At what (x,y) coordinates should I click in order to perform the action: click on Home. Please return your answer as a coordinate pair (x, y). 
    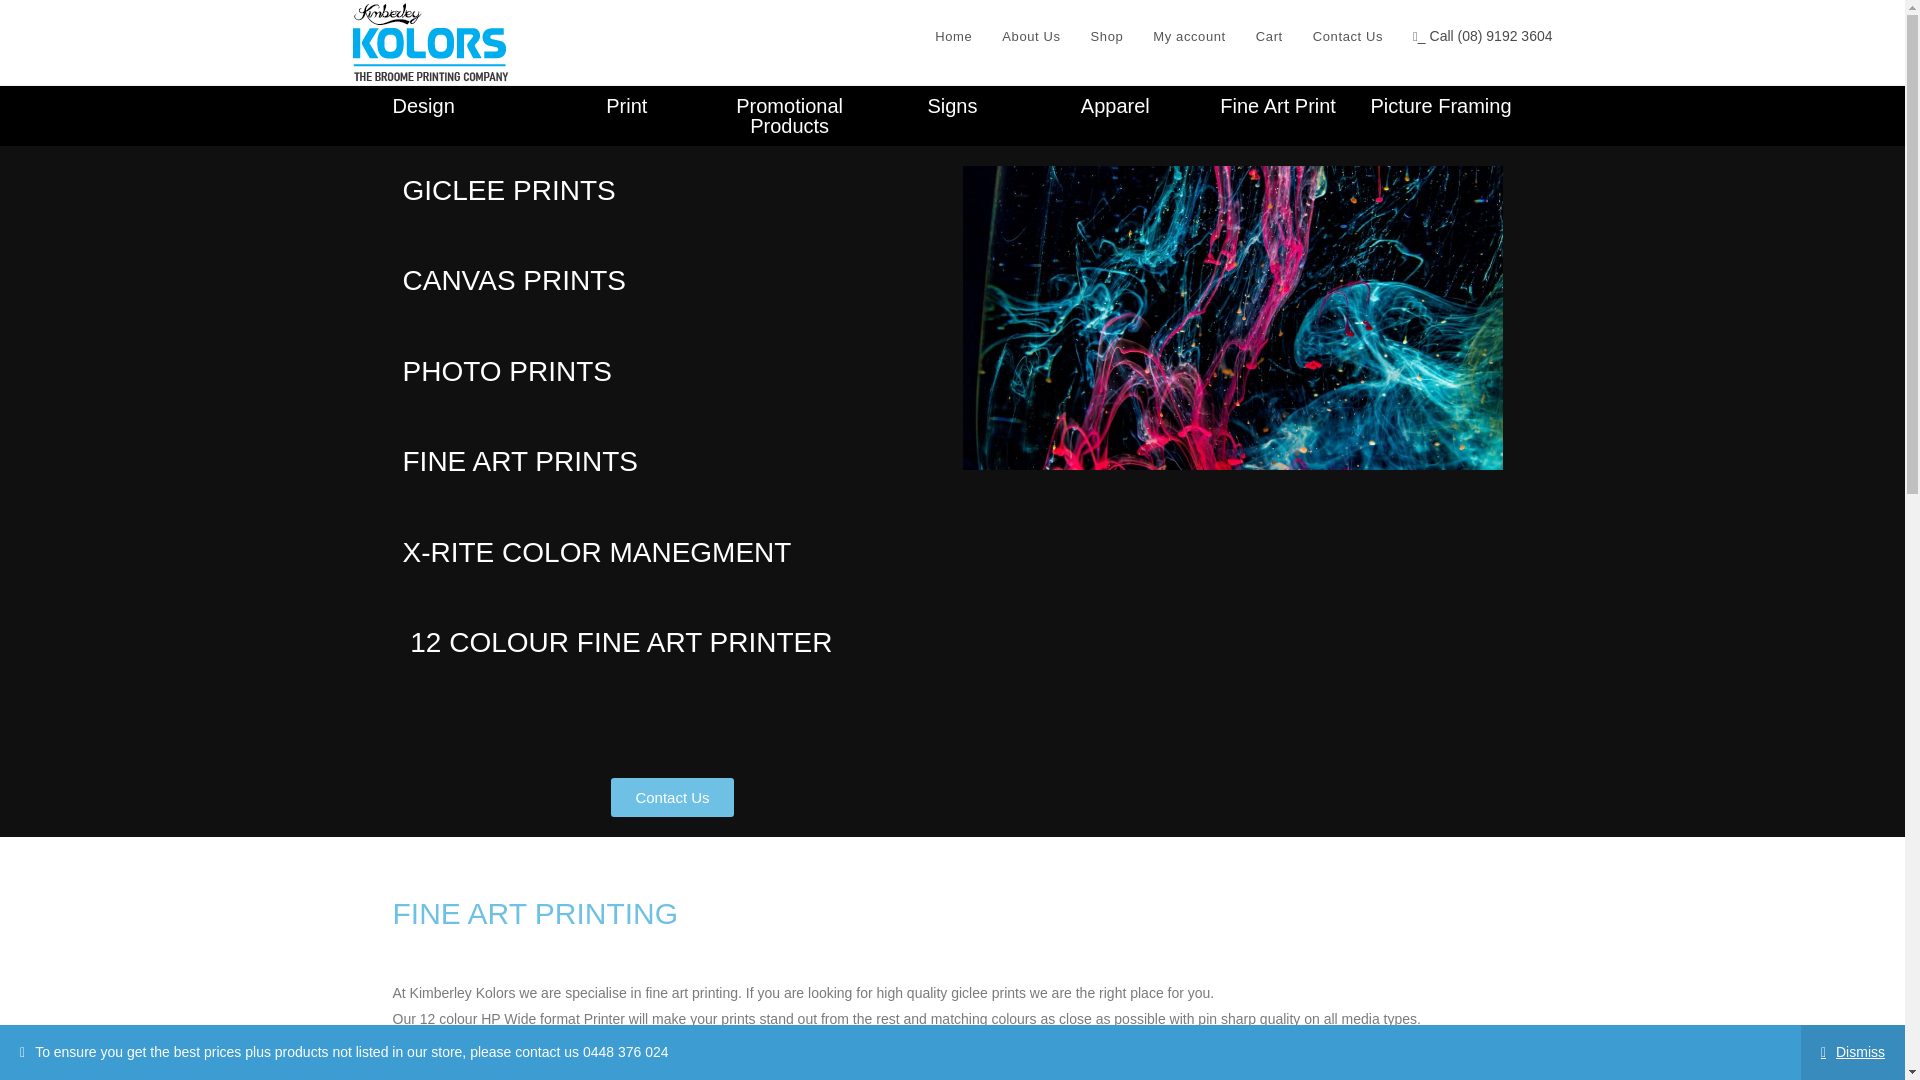
    Looking at the image, I should click on (952, 37).